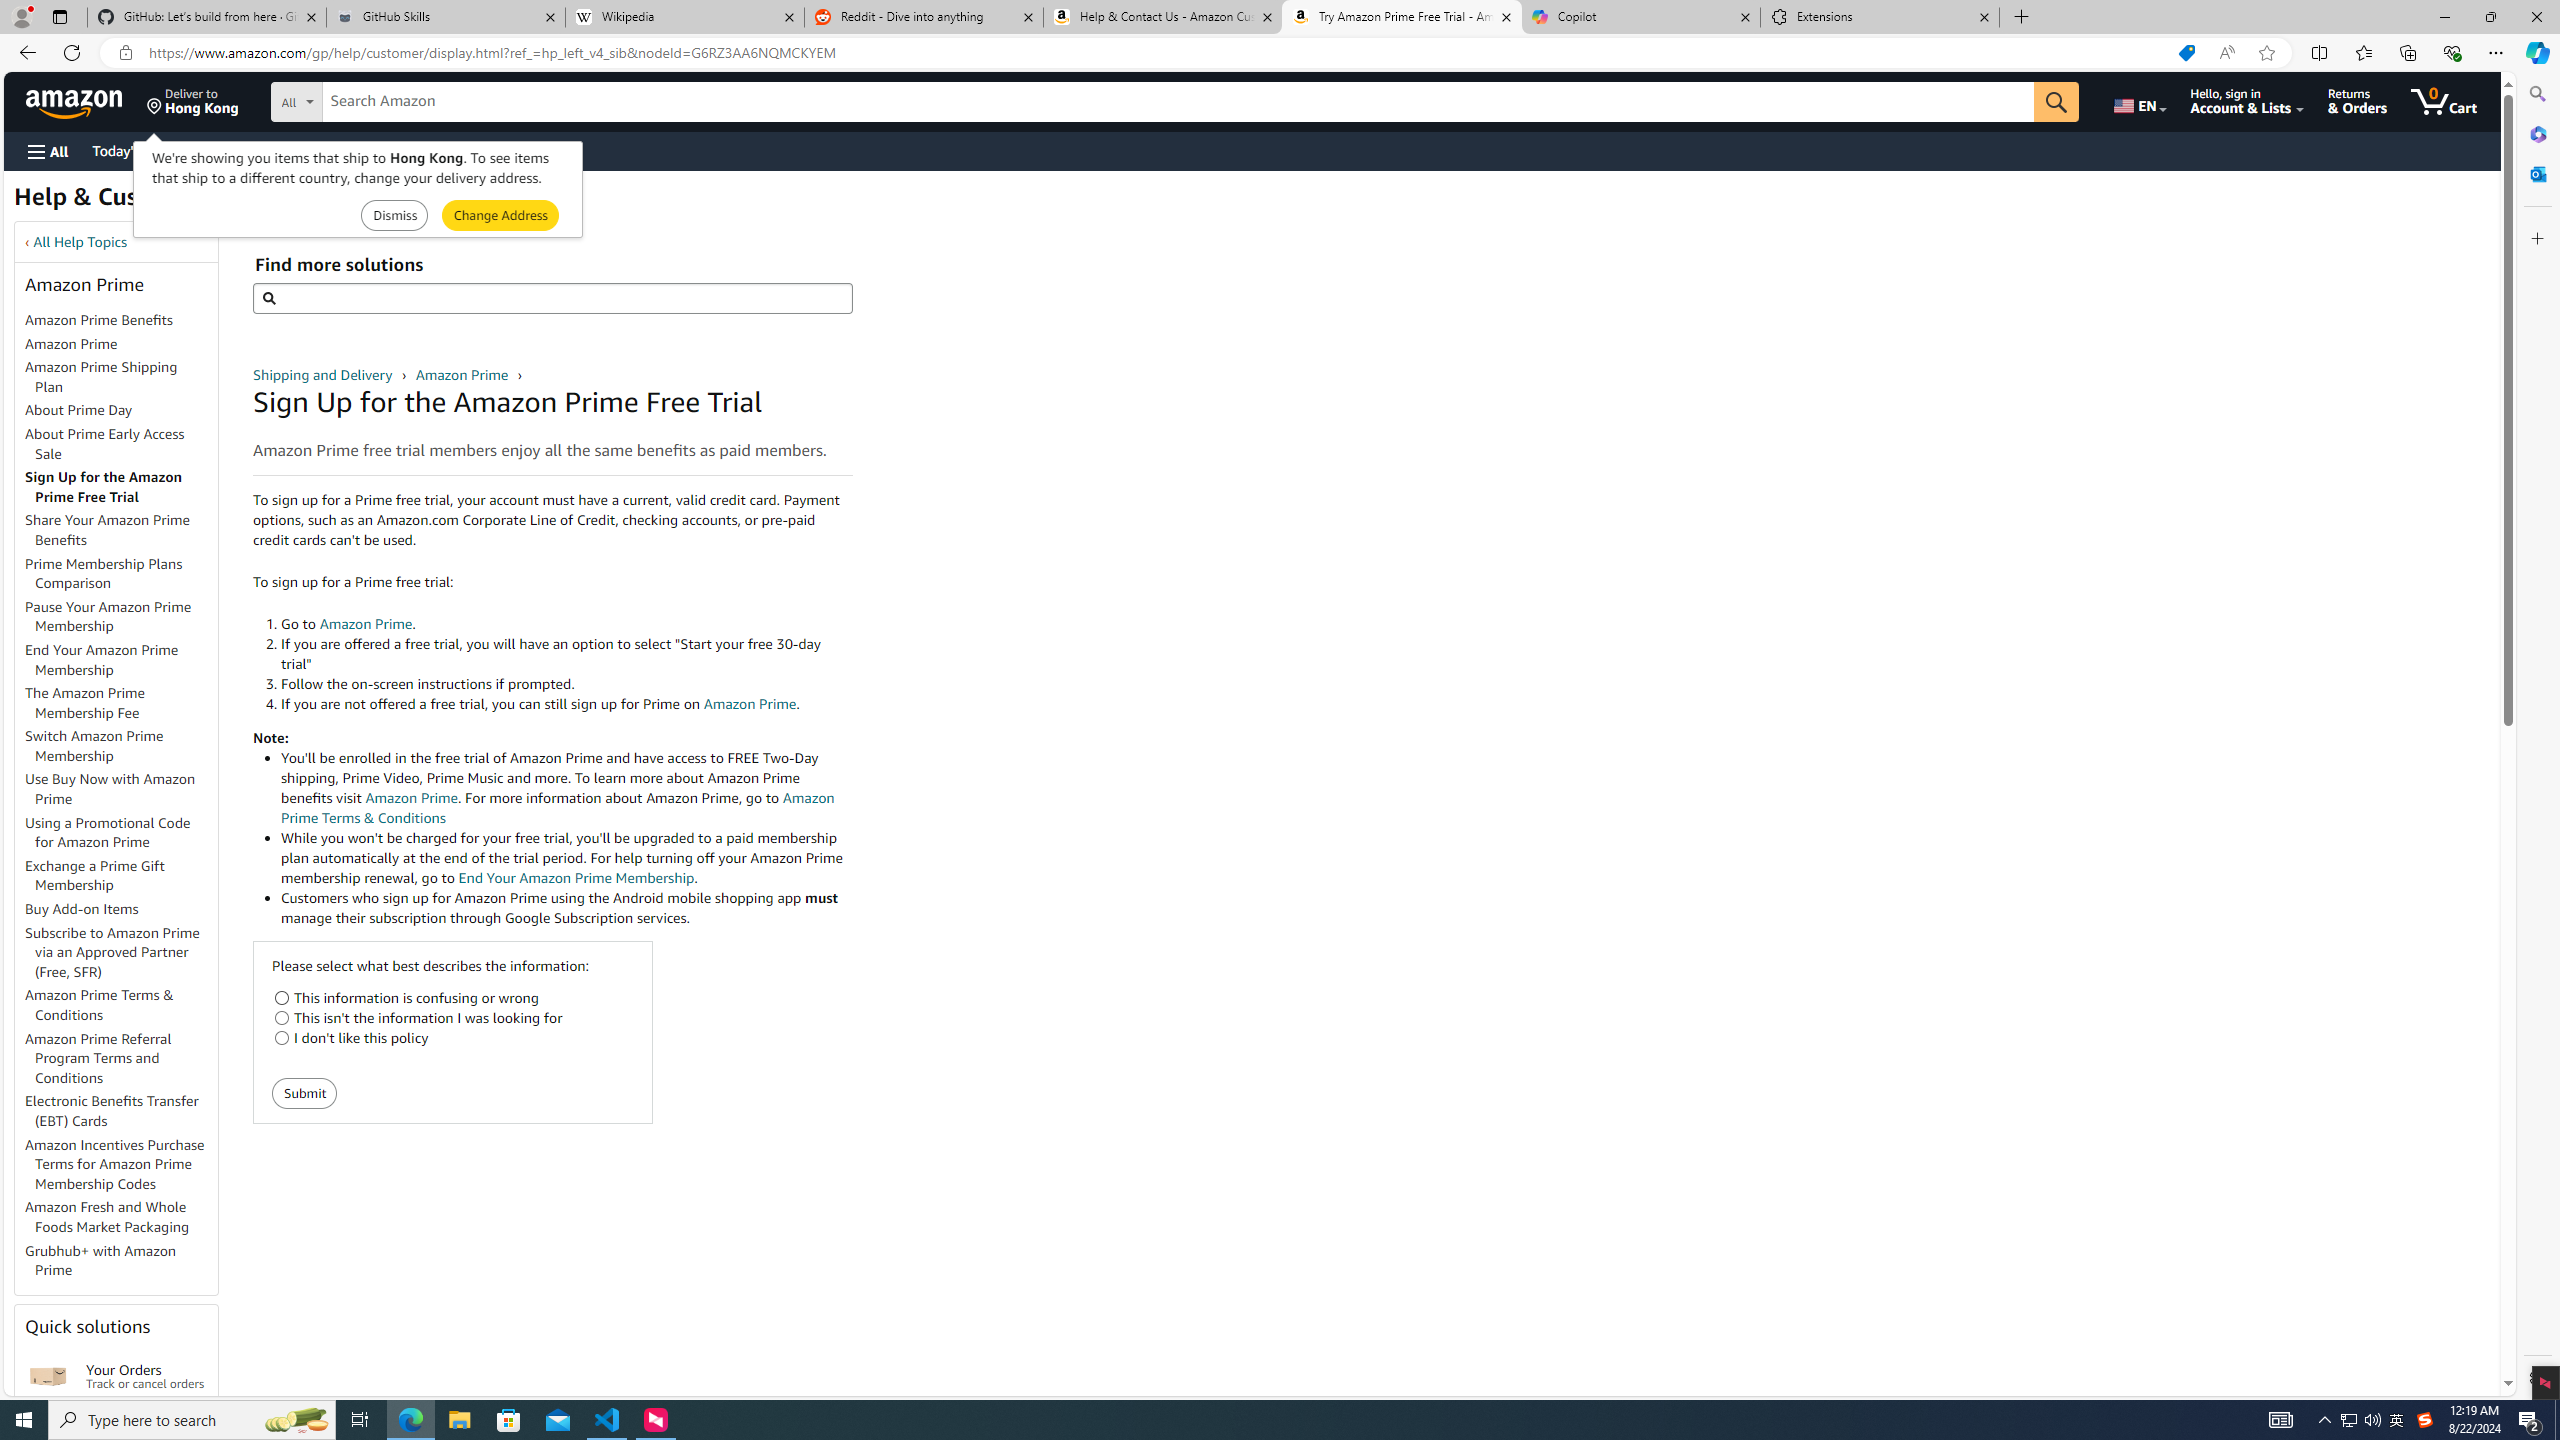  Describe the element at coordinates (103, 574) in the screenshot. I see `Prime Membership Plans Comparison` at that location.